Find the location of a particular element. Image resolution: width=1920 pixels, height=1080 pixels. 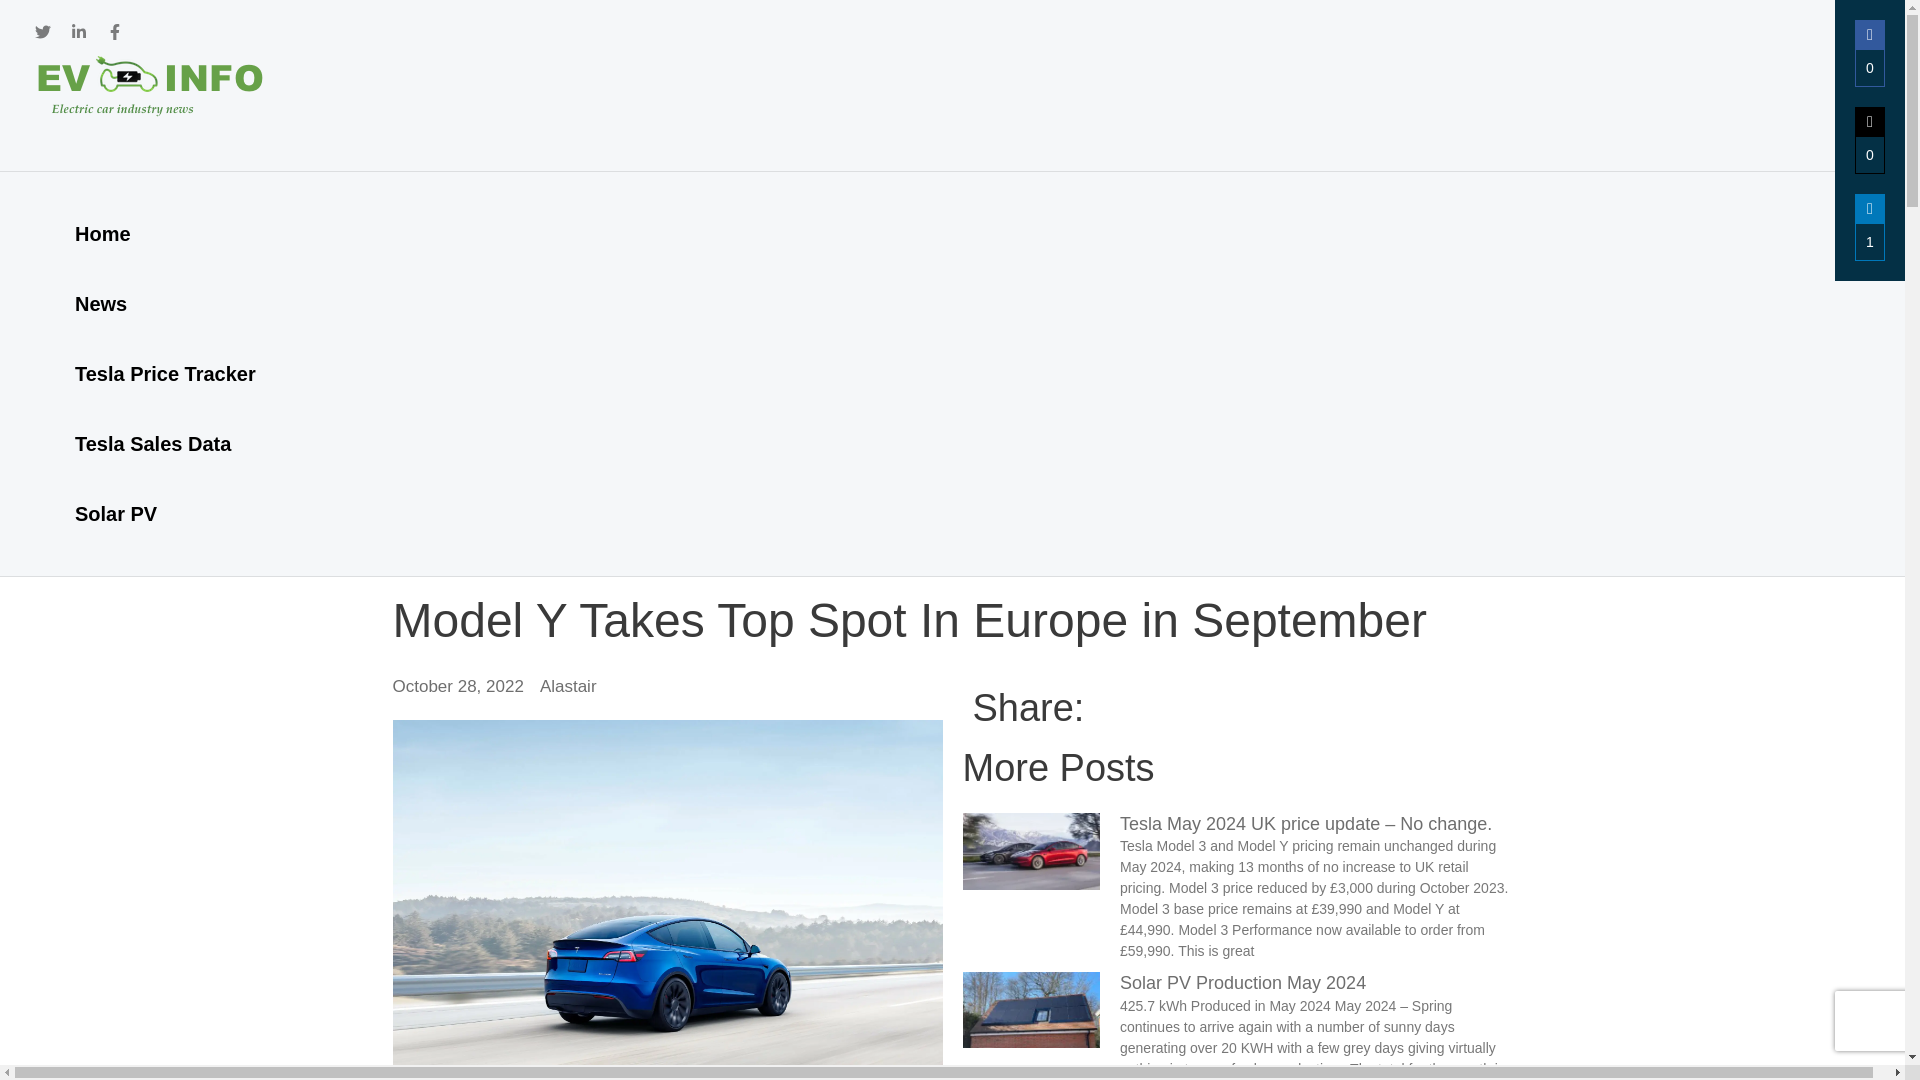

News is located at coordinates (164, 304).